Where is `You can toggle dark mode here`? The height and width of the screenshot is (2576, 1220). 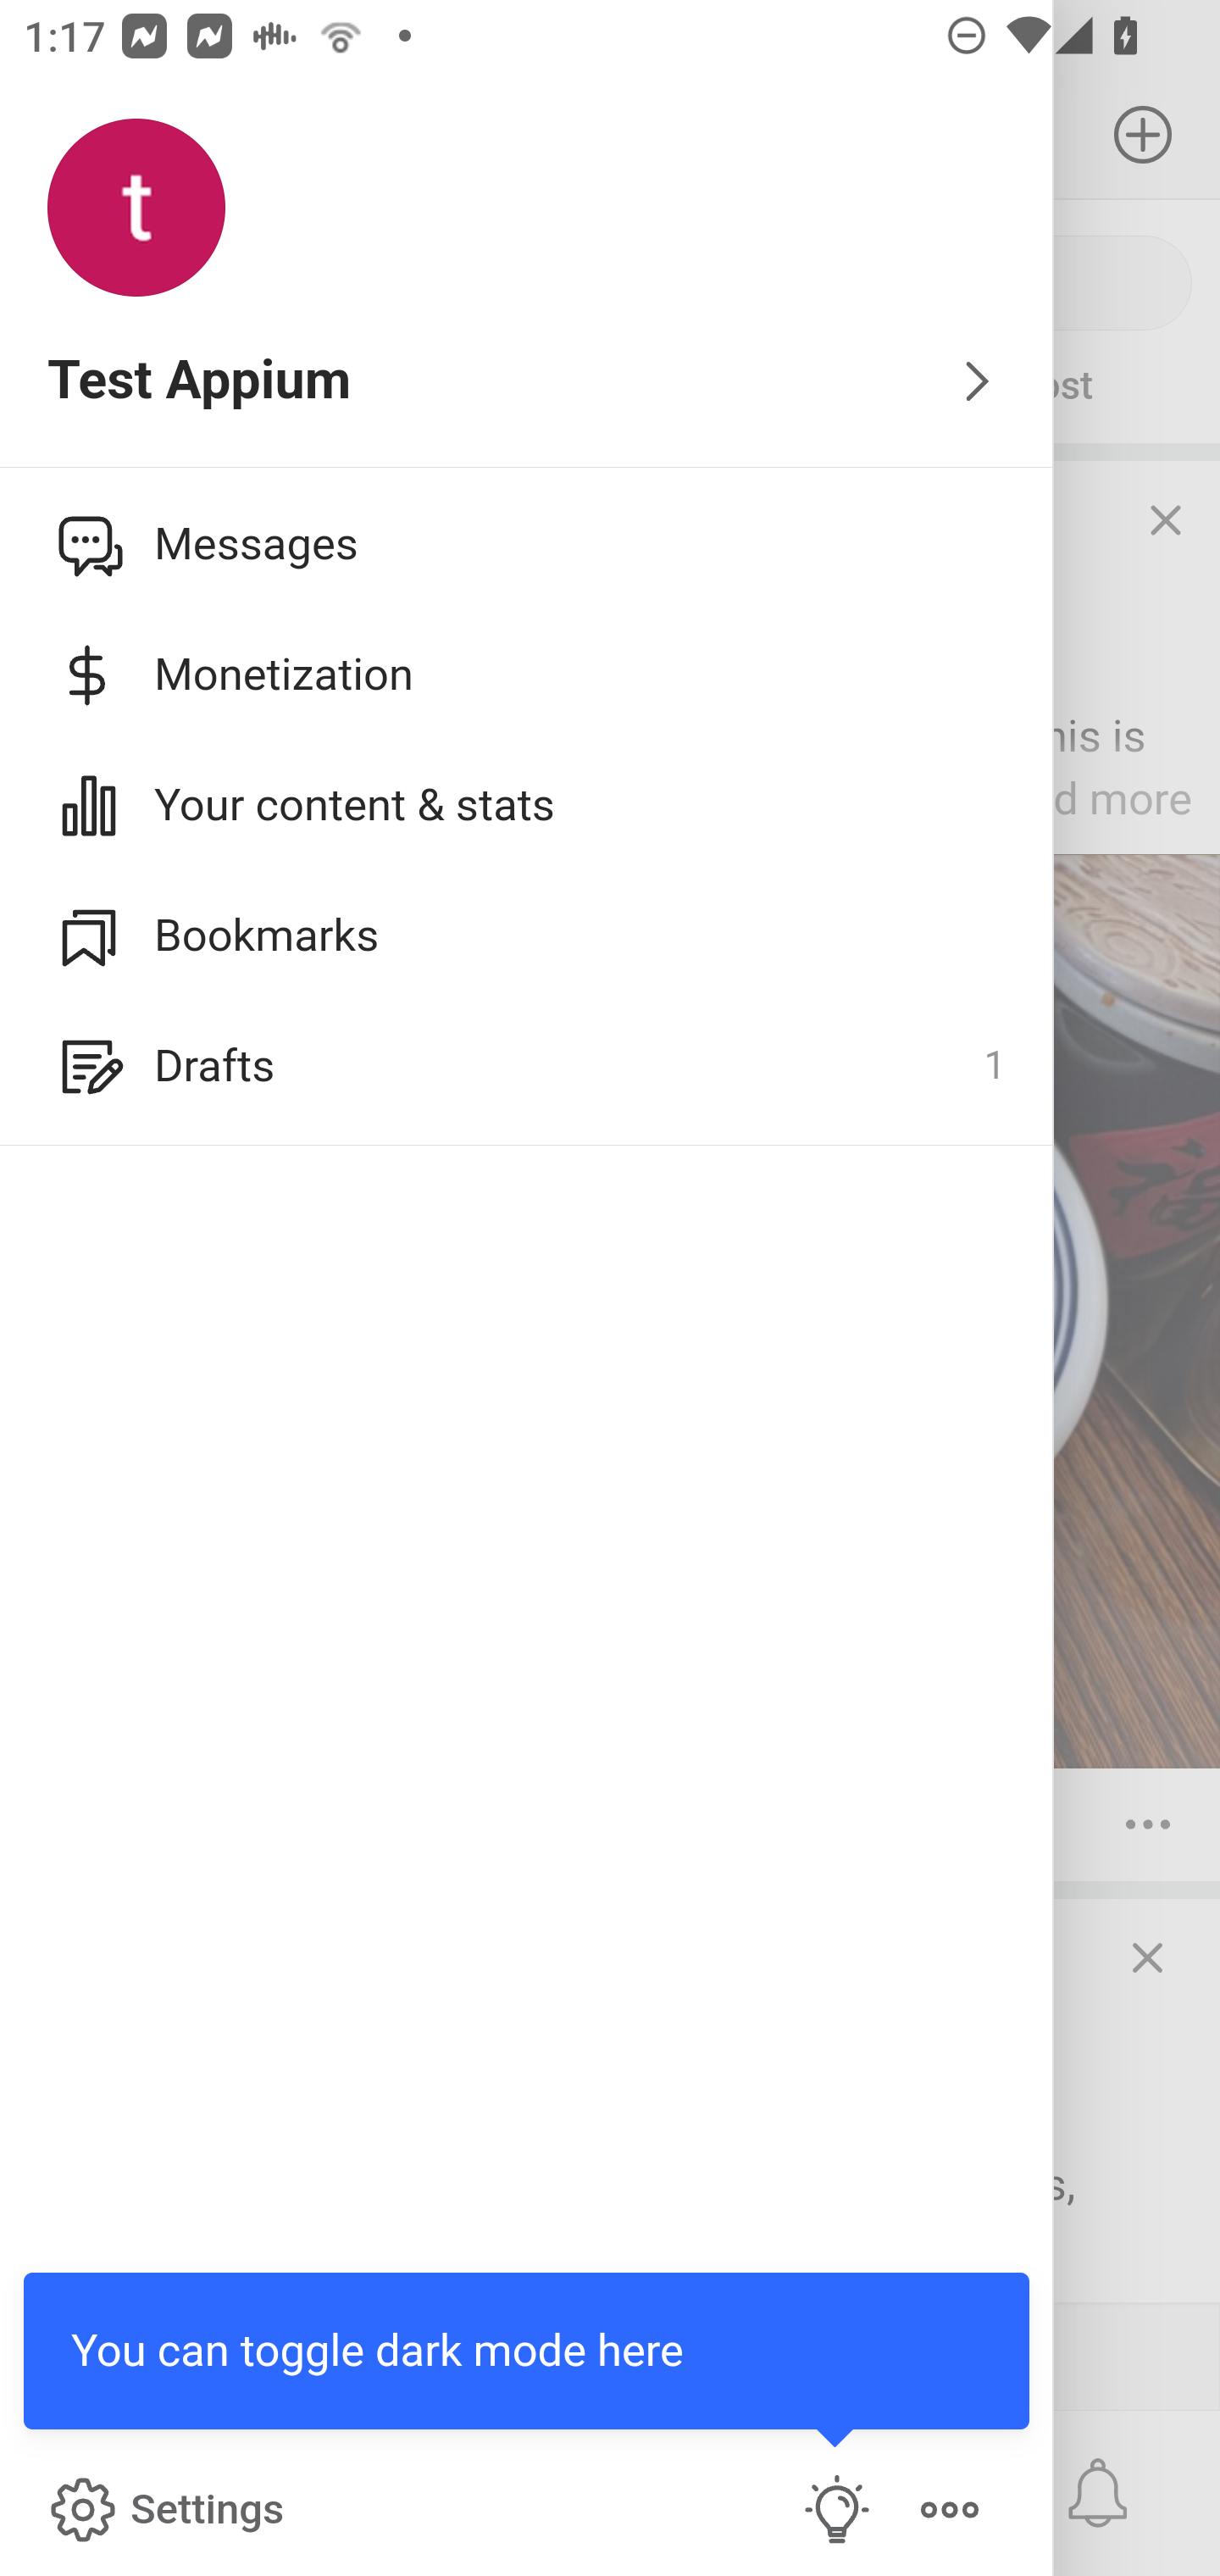
You can toggle dark mode here is located at coordinates (527, 2351).